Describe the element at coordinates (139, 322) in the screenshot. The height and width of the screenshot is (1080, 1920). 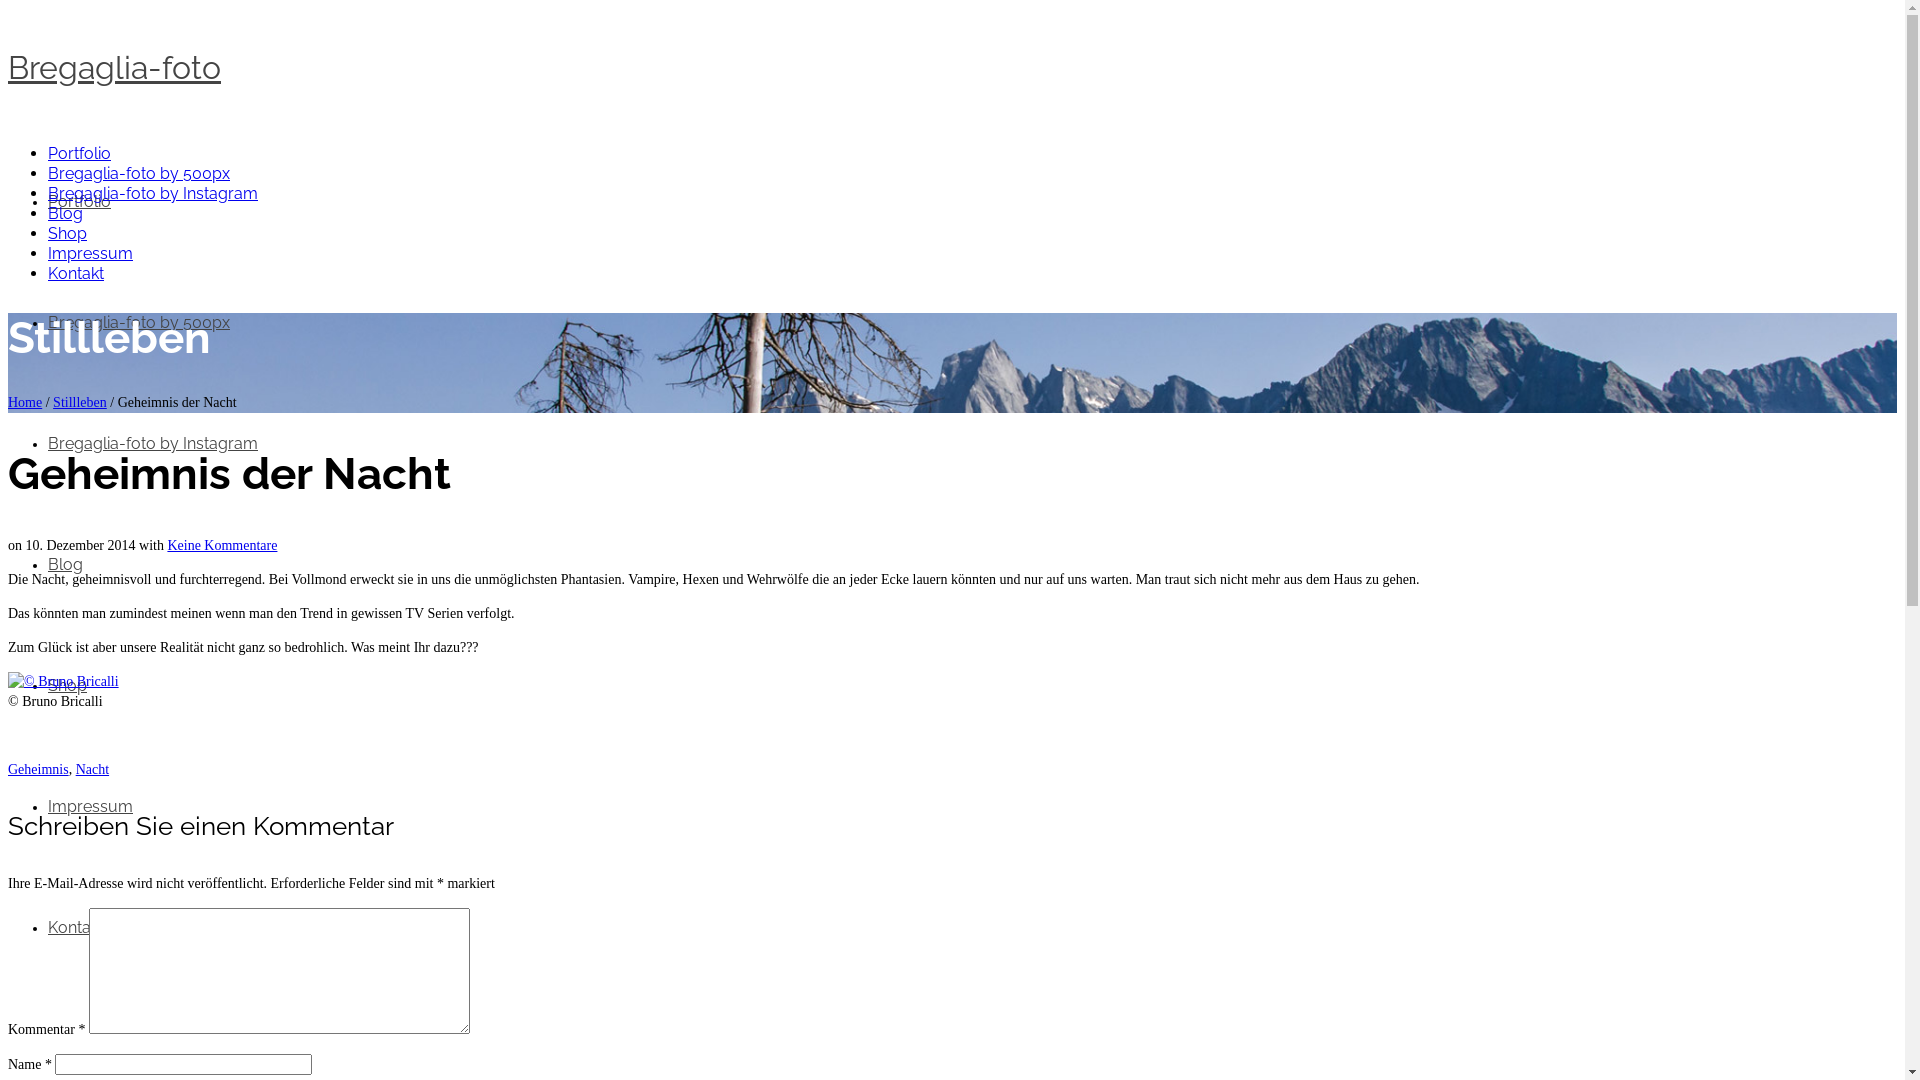
I see `Bregaglia-foto by 500px` at that location.